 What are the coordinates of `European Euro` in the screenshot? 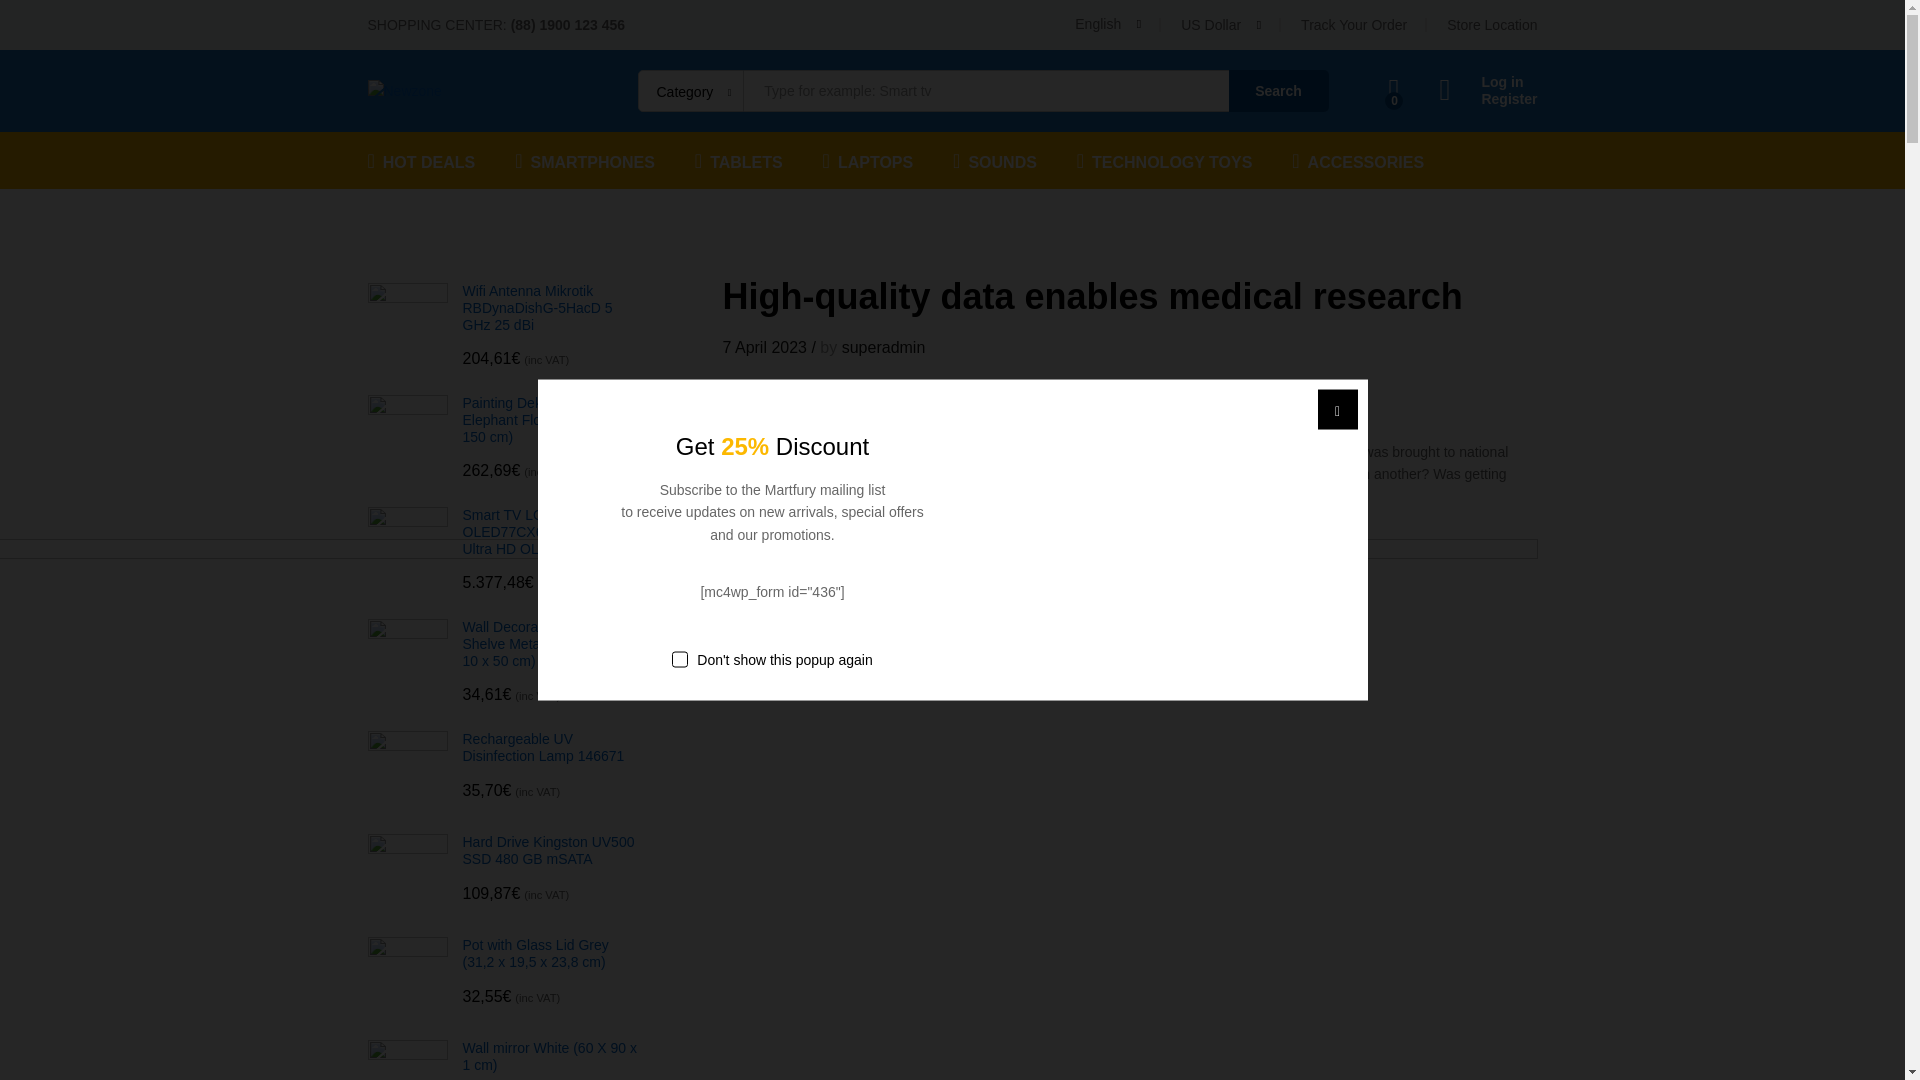 It's located at (1290, 110).